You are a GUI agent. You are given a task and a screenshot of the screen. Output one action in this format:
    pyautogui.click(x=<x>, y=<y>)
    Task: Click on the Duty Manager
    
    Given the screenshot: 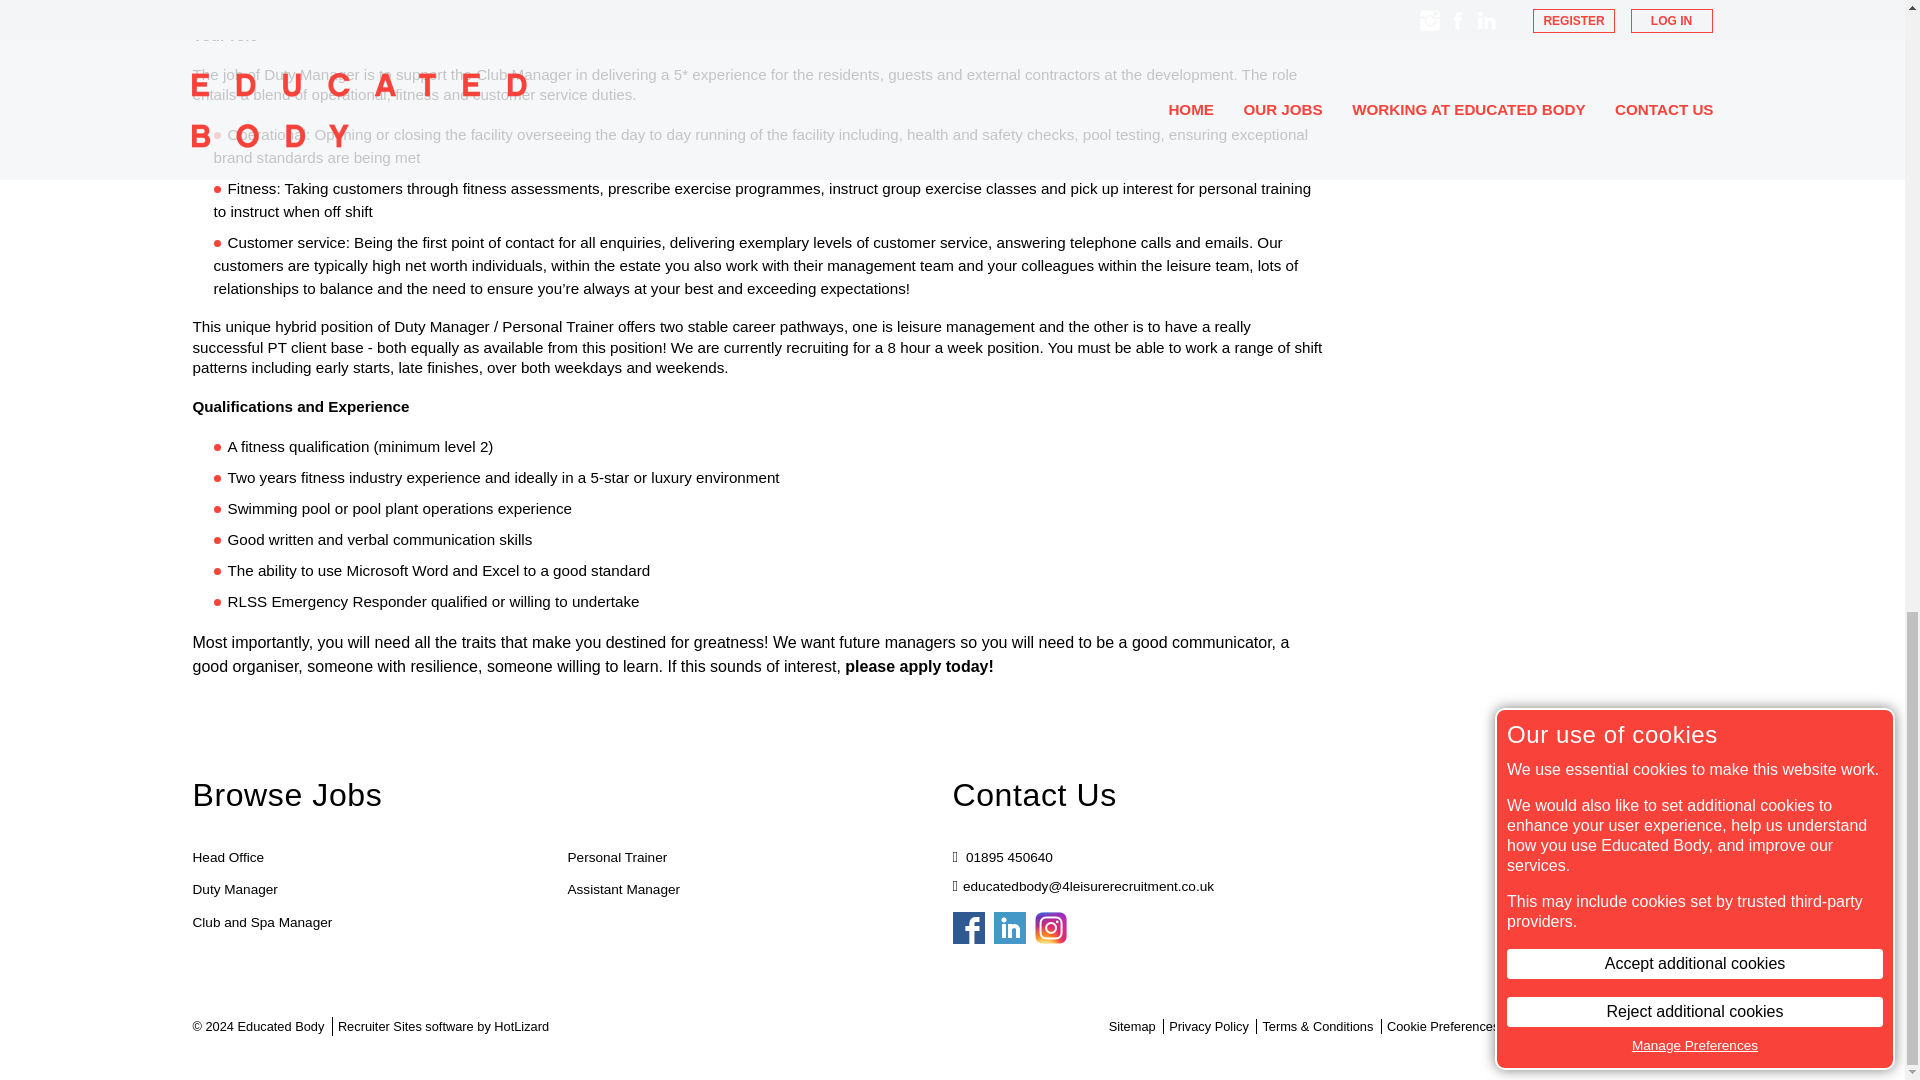 What is the action you would take?
    pyautogui.click(x=234, y=889)
    